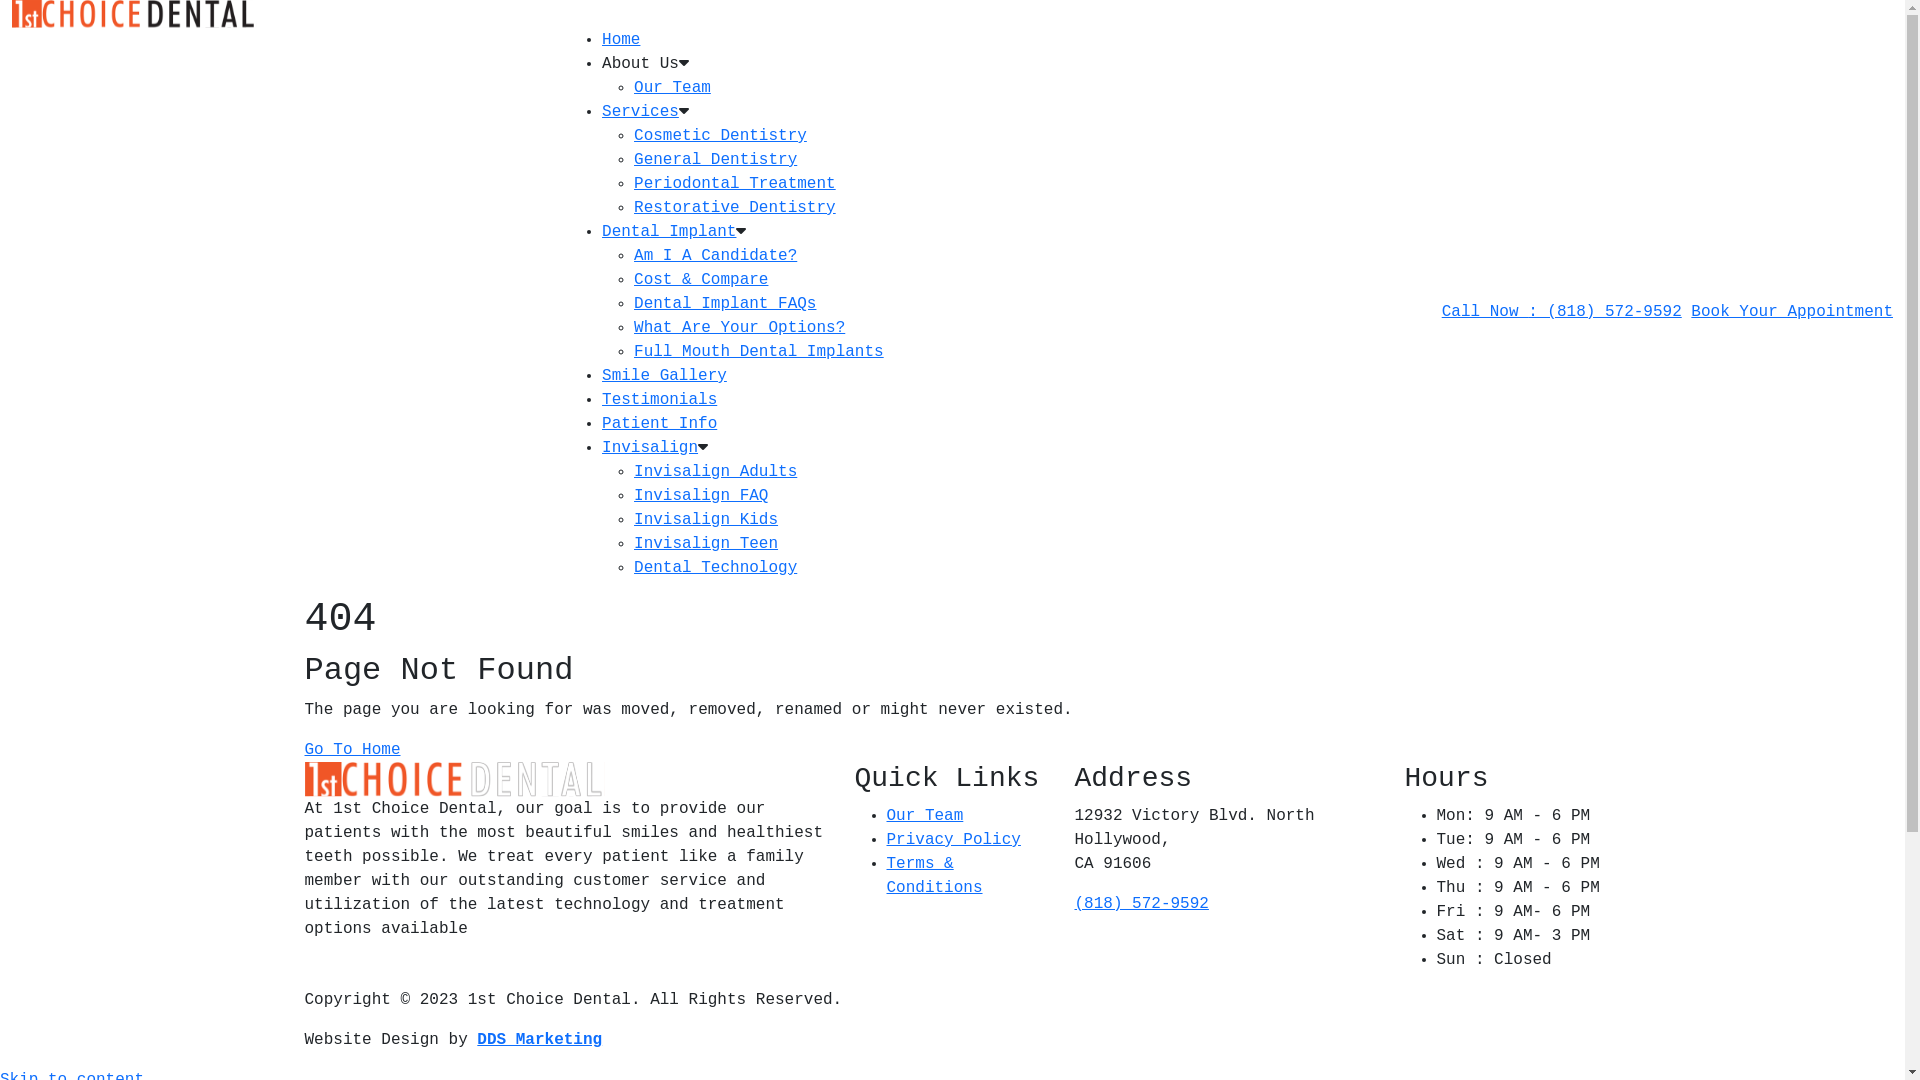 The image size is (1920, 1080). Describe the element at coordinates (720, 136) in the screenshot. I see `Cosmetic Dentistry` at that location.